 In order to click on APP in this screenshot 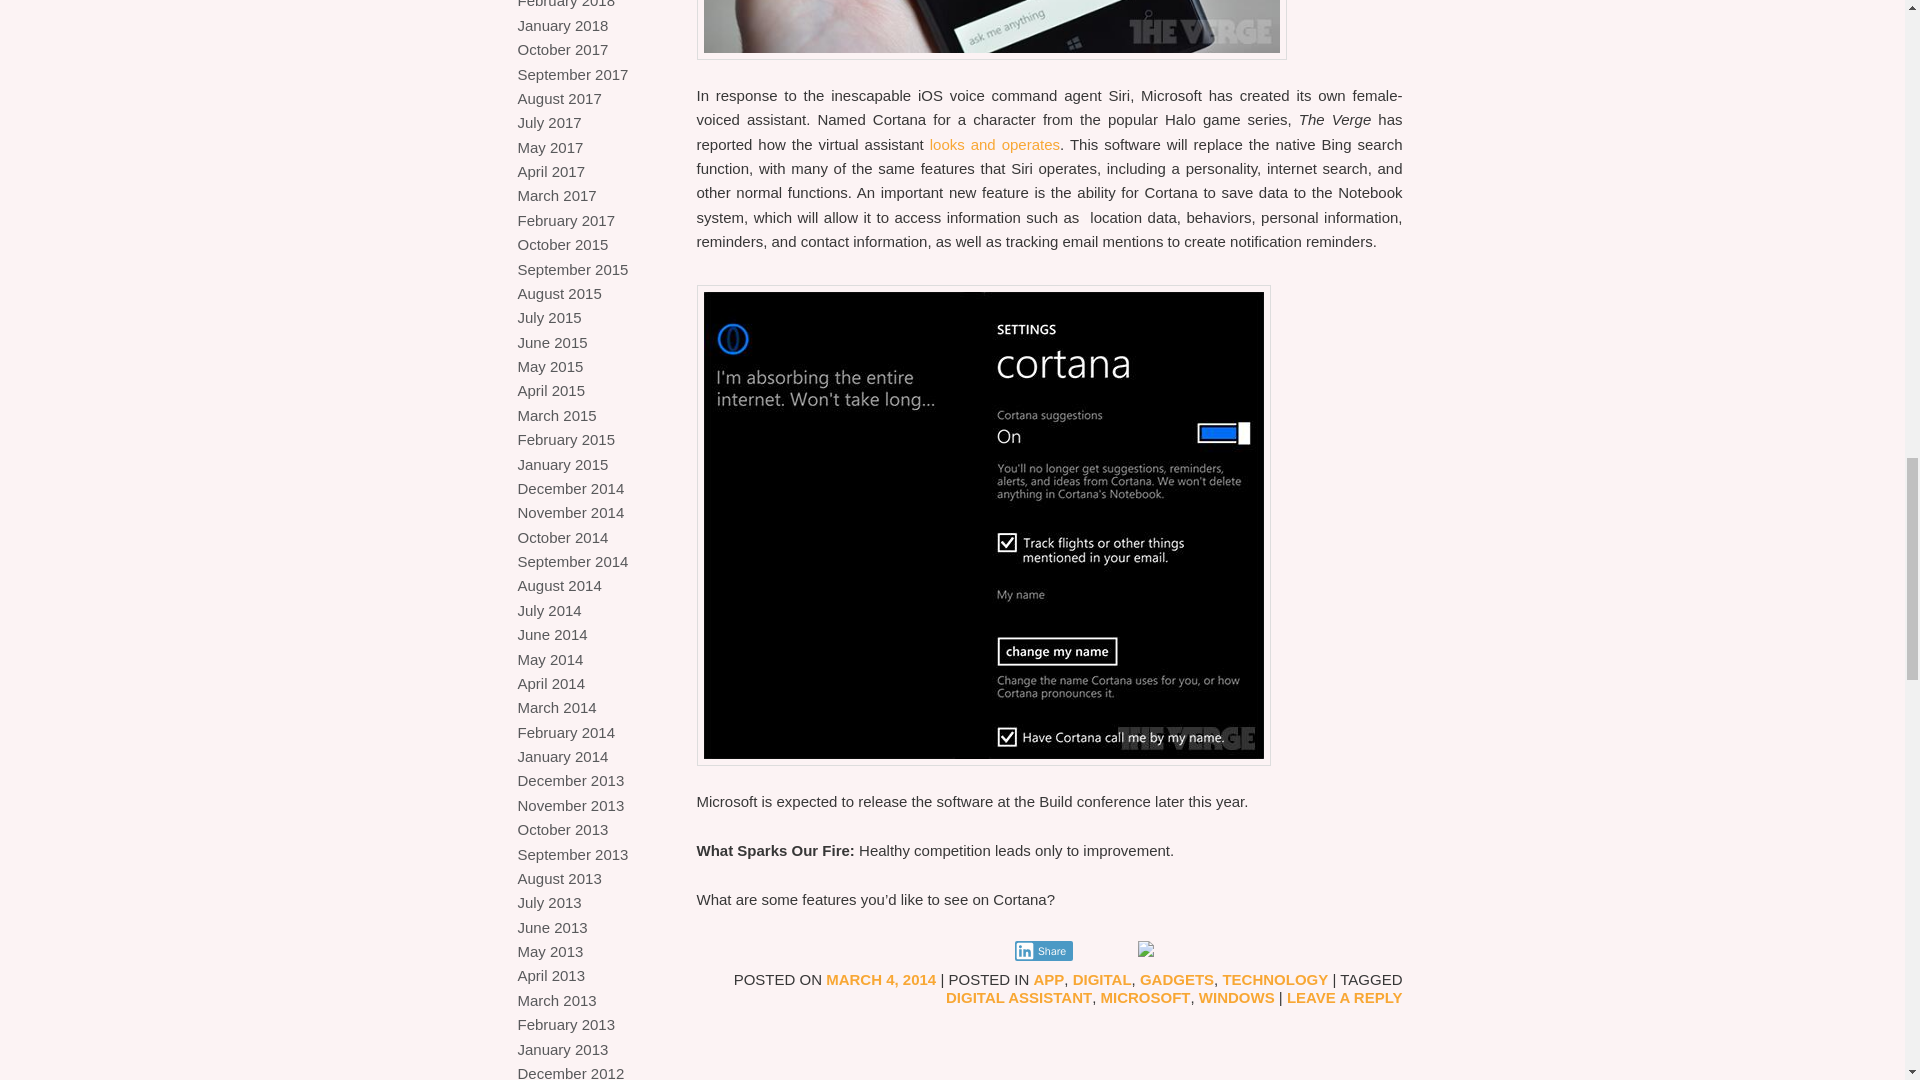, I will do `click(1050, 979)`.